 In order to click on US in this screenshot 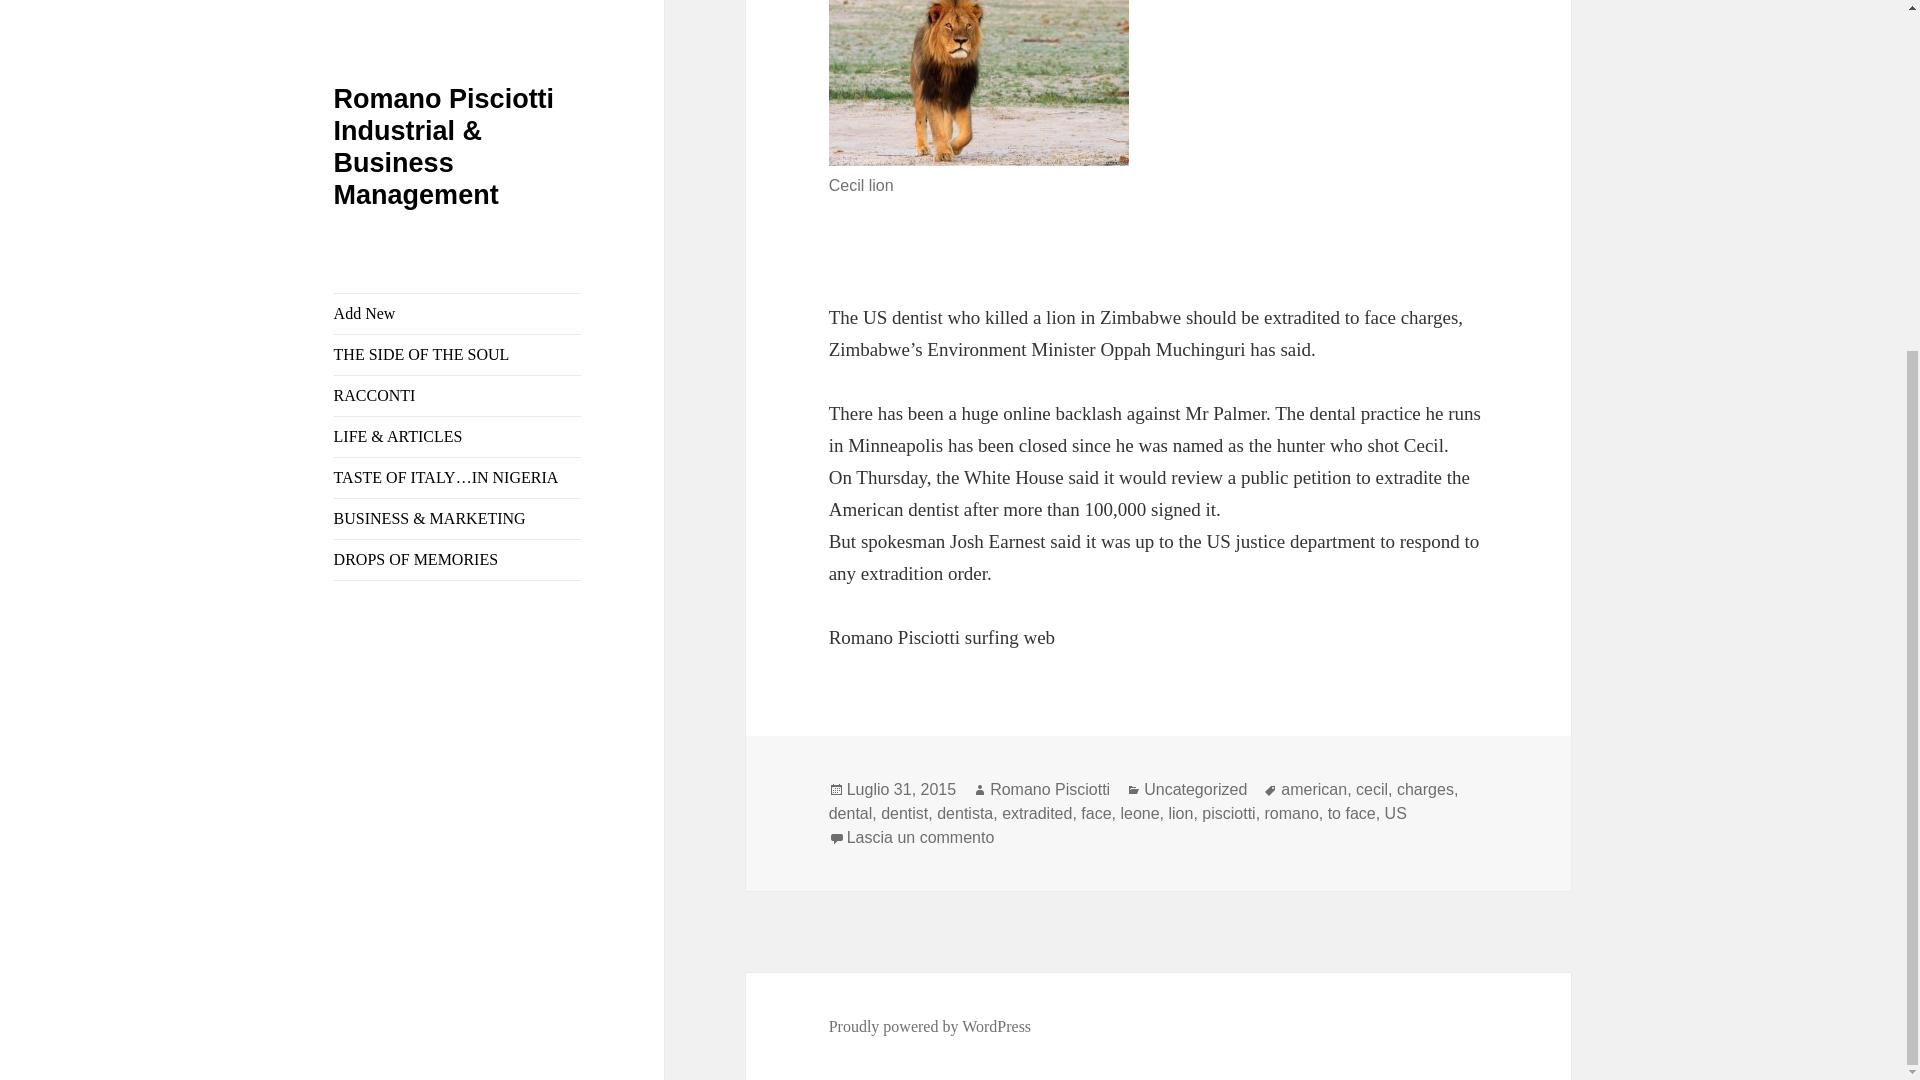, I will do `click(1396, 813)`.